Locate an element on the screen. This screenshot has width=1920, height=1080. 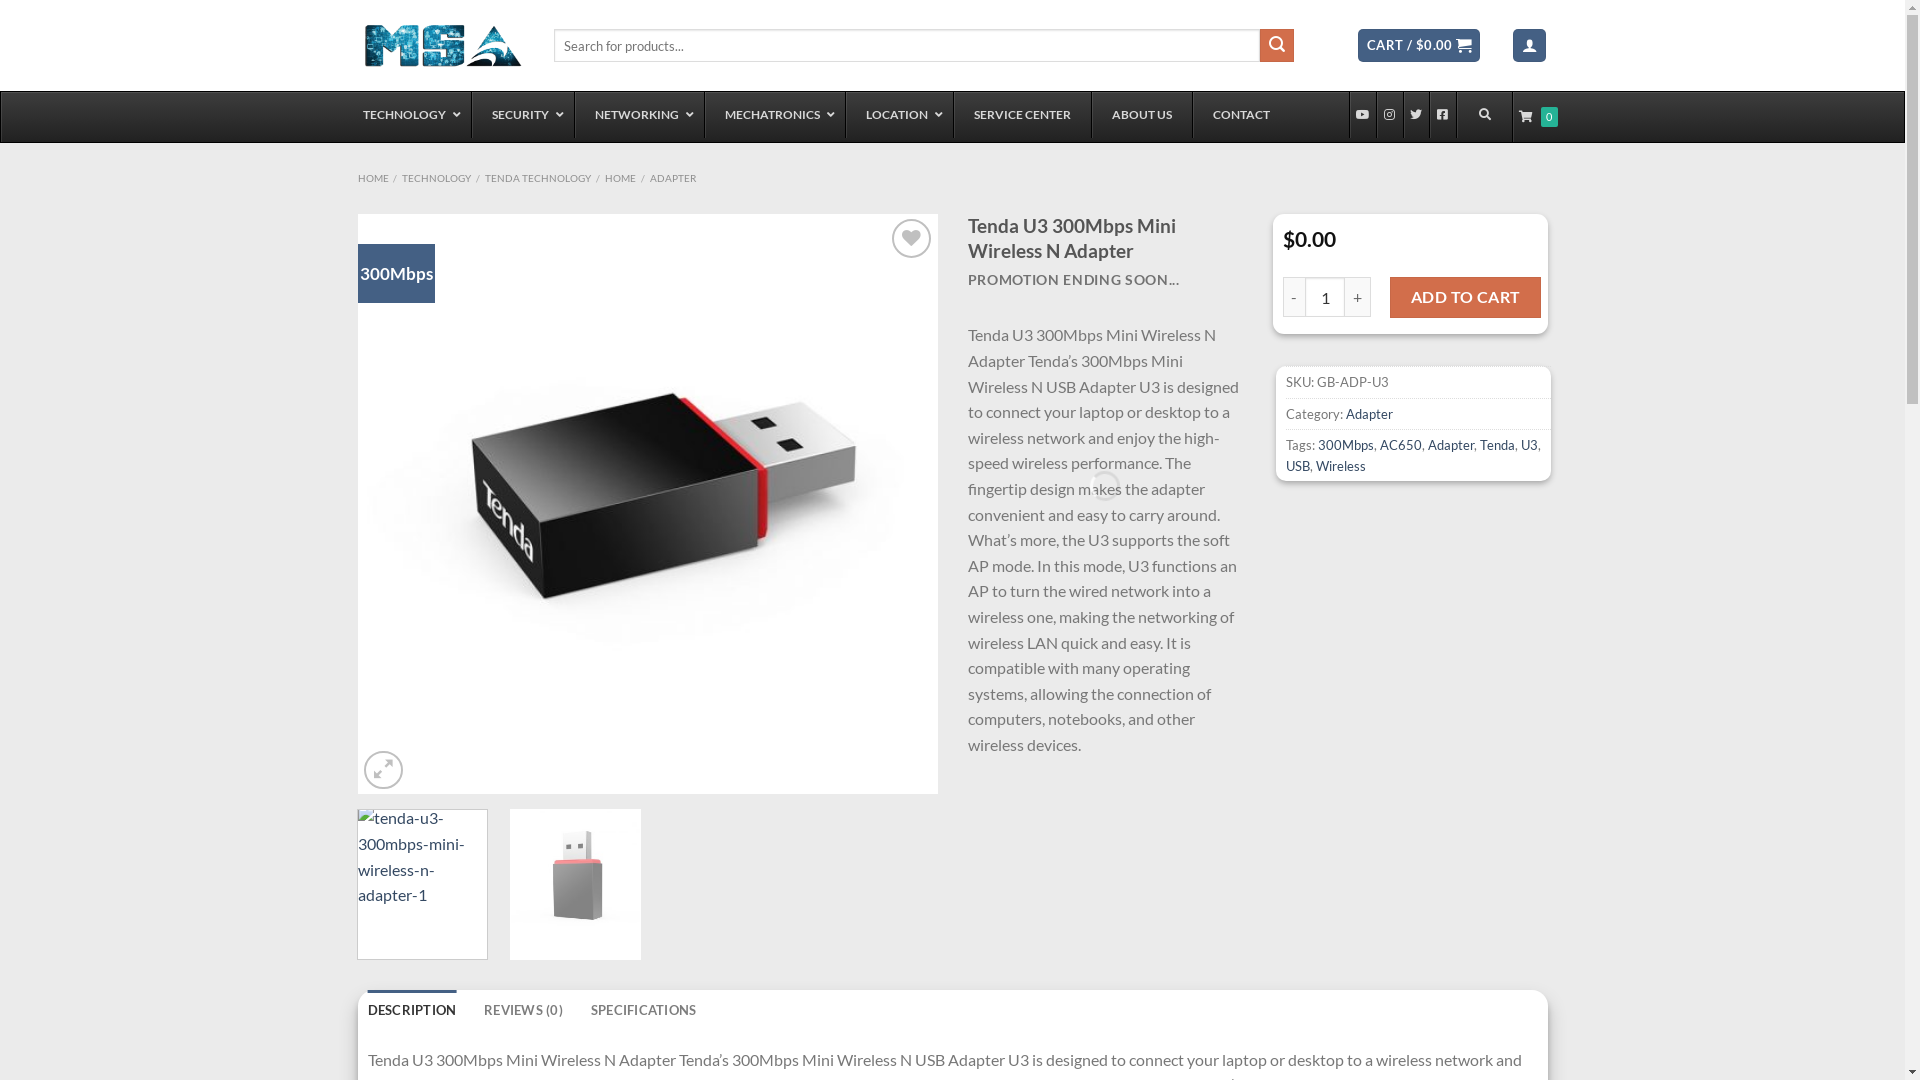
U3 is located at coordinates (1528, 445).